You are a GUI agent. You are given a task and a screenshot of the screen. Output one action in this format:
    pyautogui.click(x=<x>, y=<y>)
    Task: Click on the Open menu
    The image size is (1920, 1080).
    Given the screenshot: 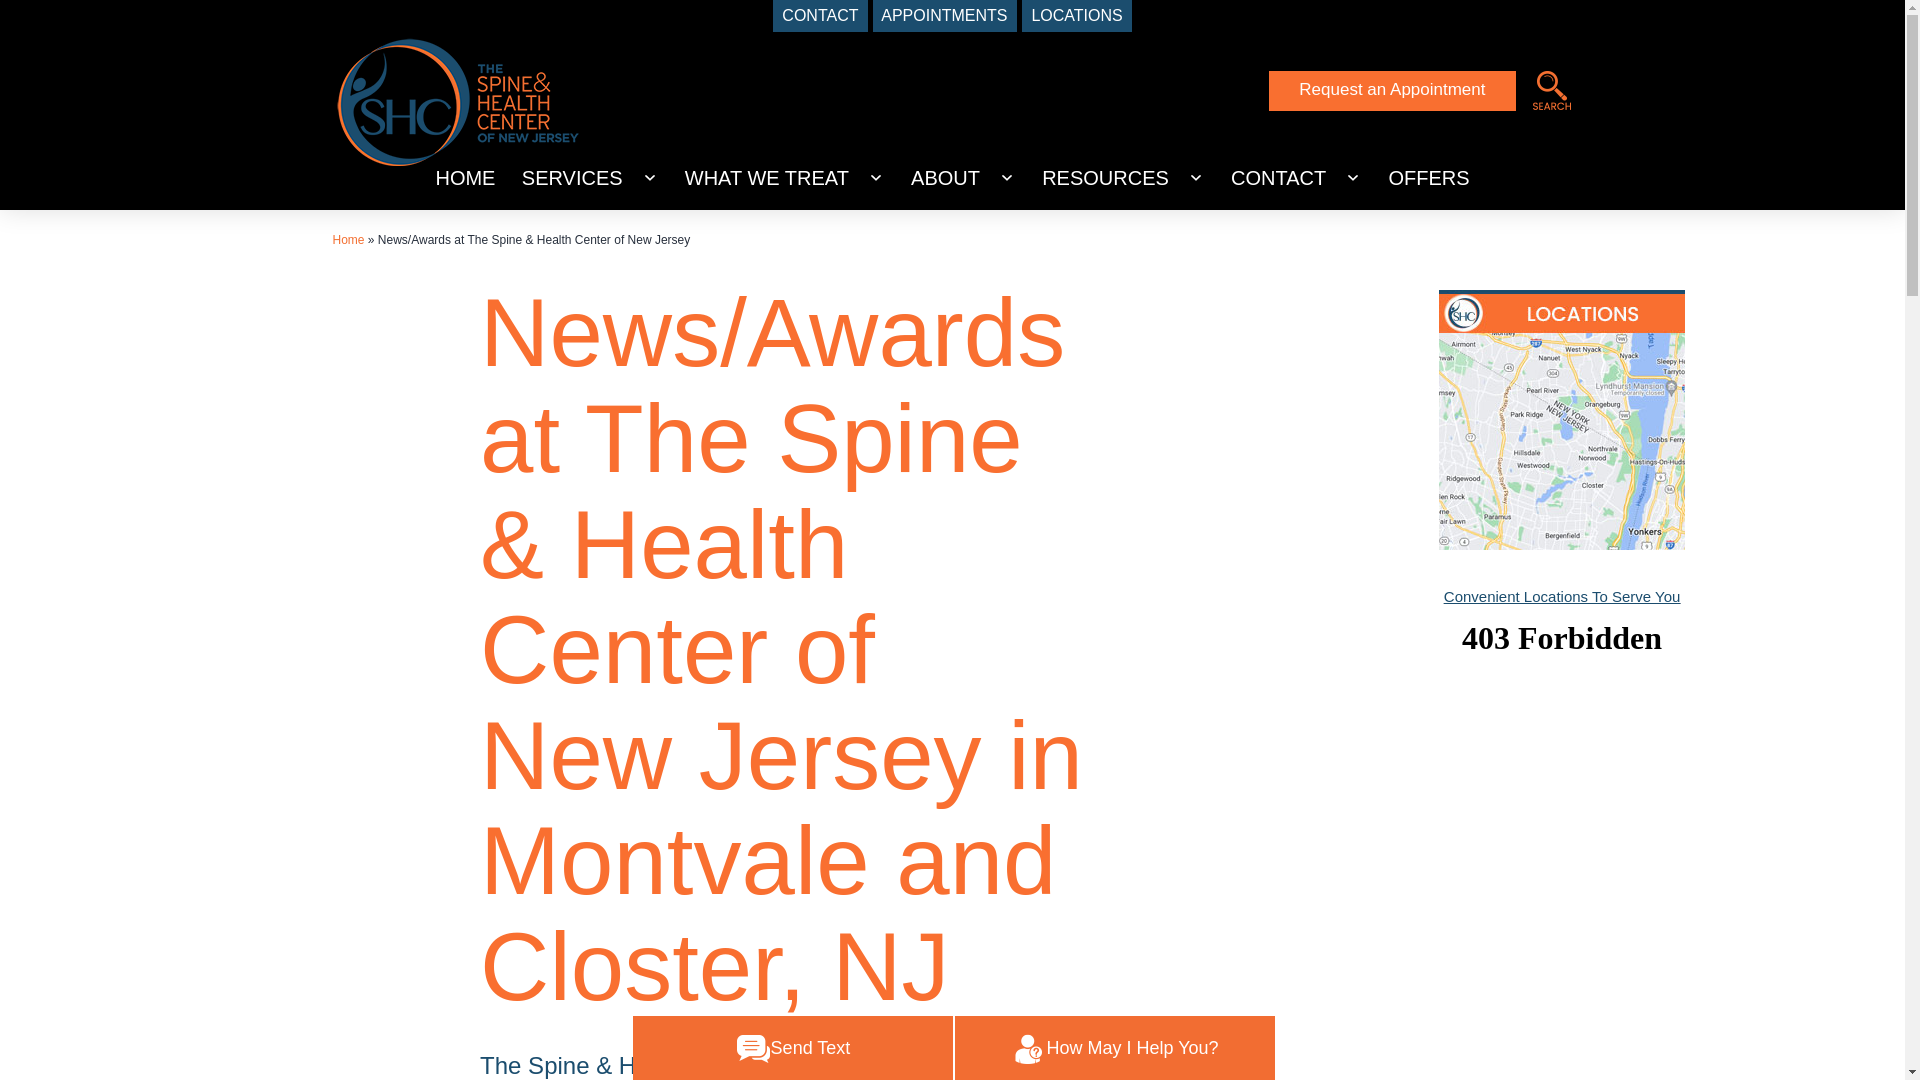 What is the action you would take?
    pyautogui.click(x=650, y=178)
    